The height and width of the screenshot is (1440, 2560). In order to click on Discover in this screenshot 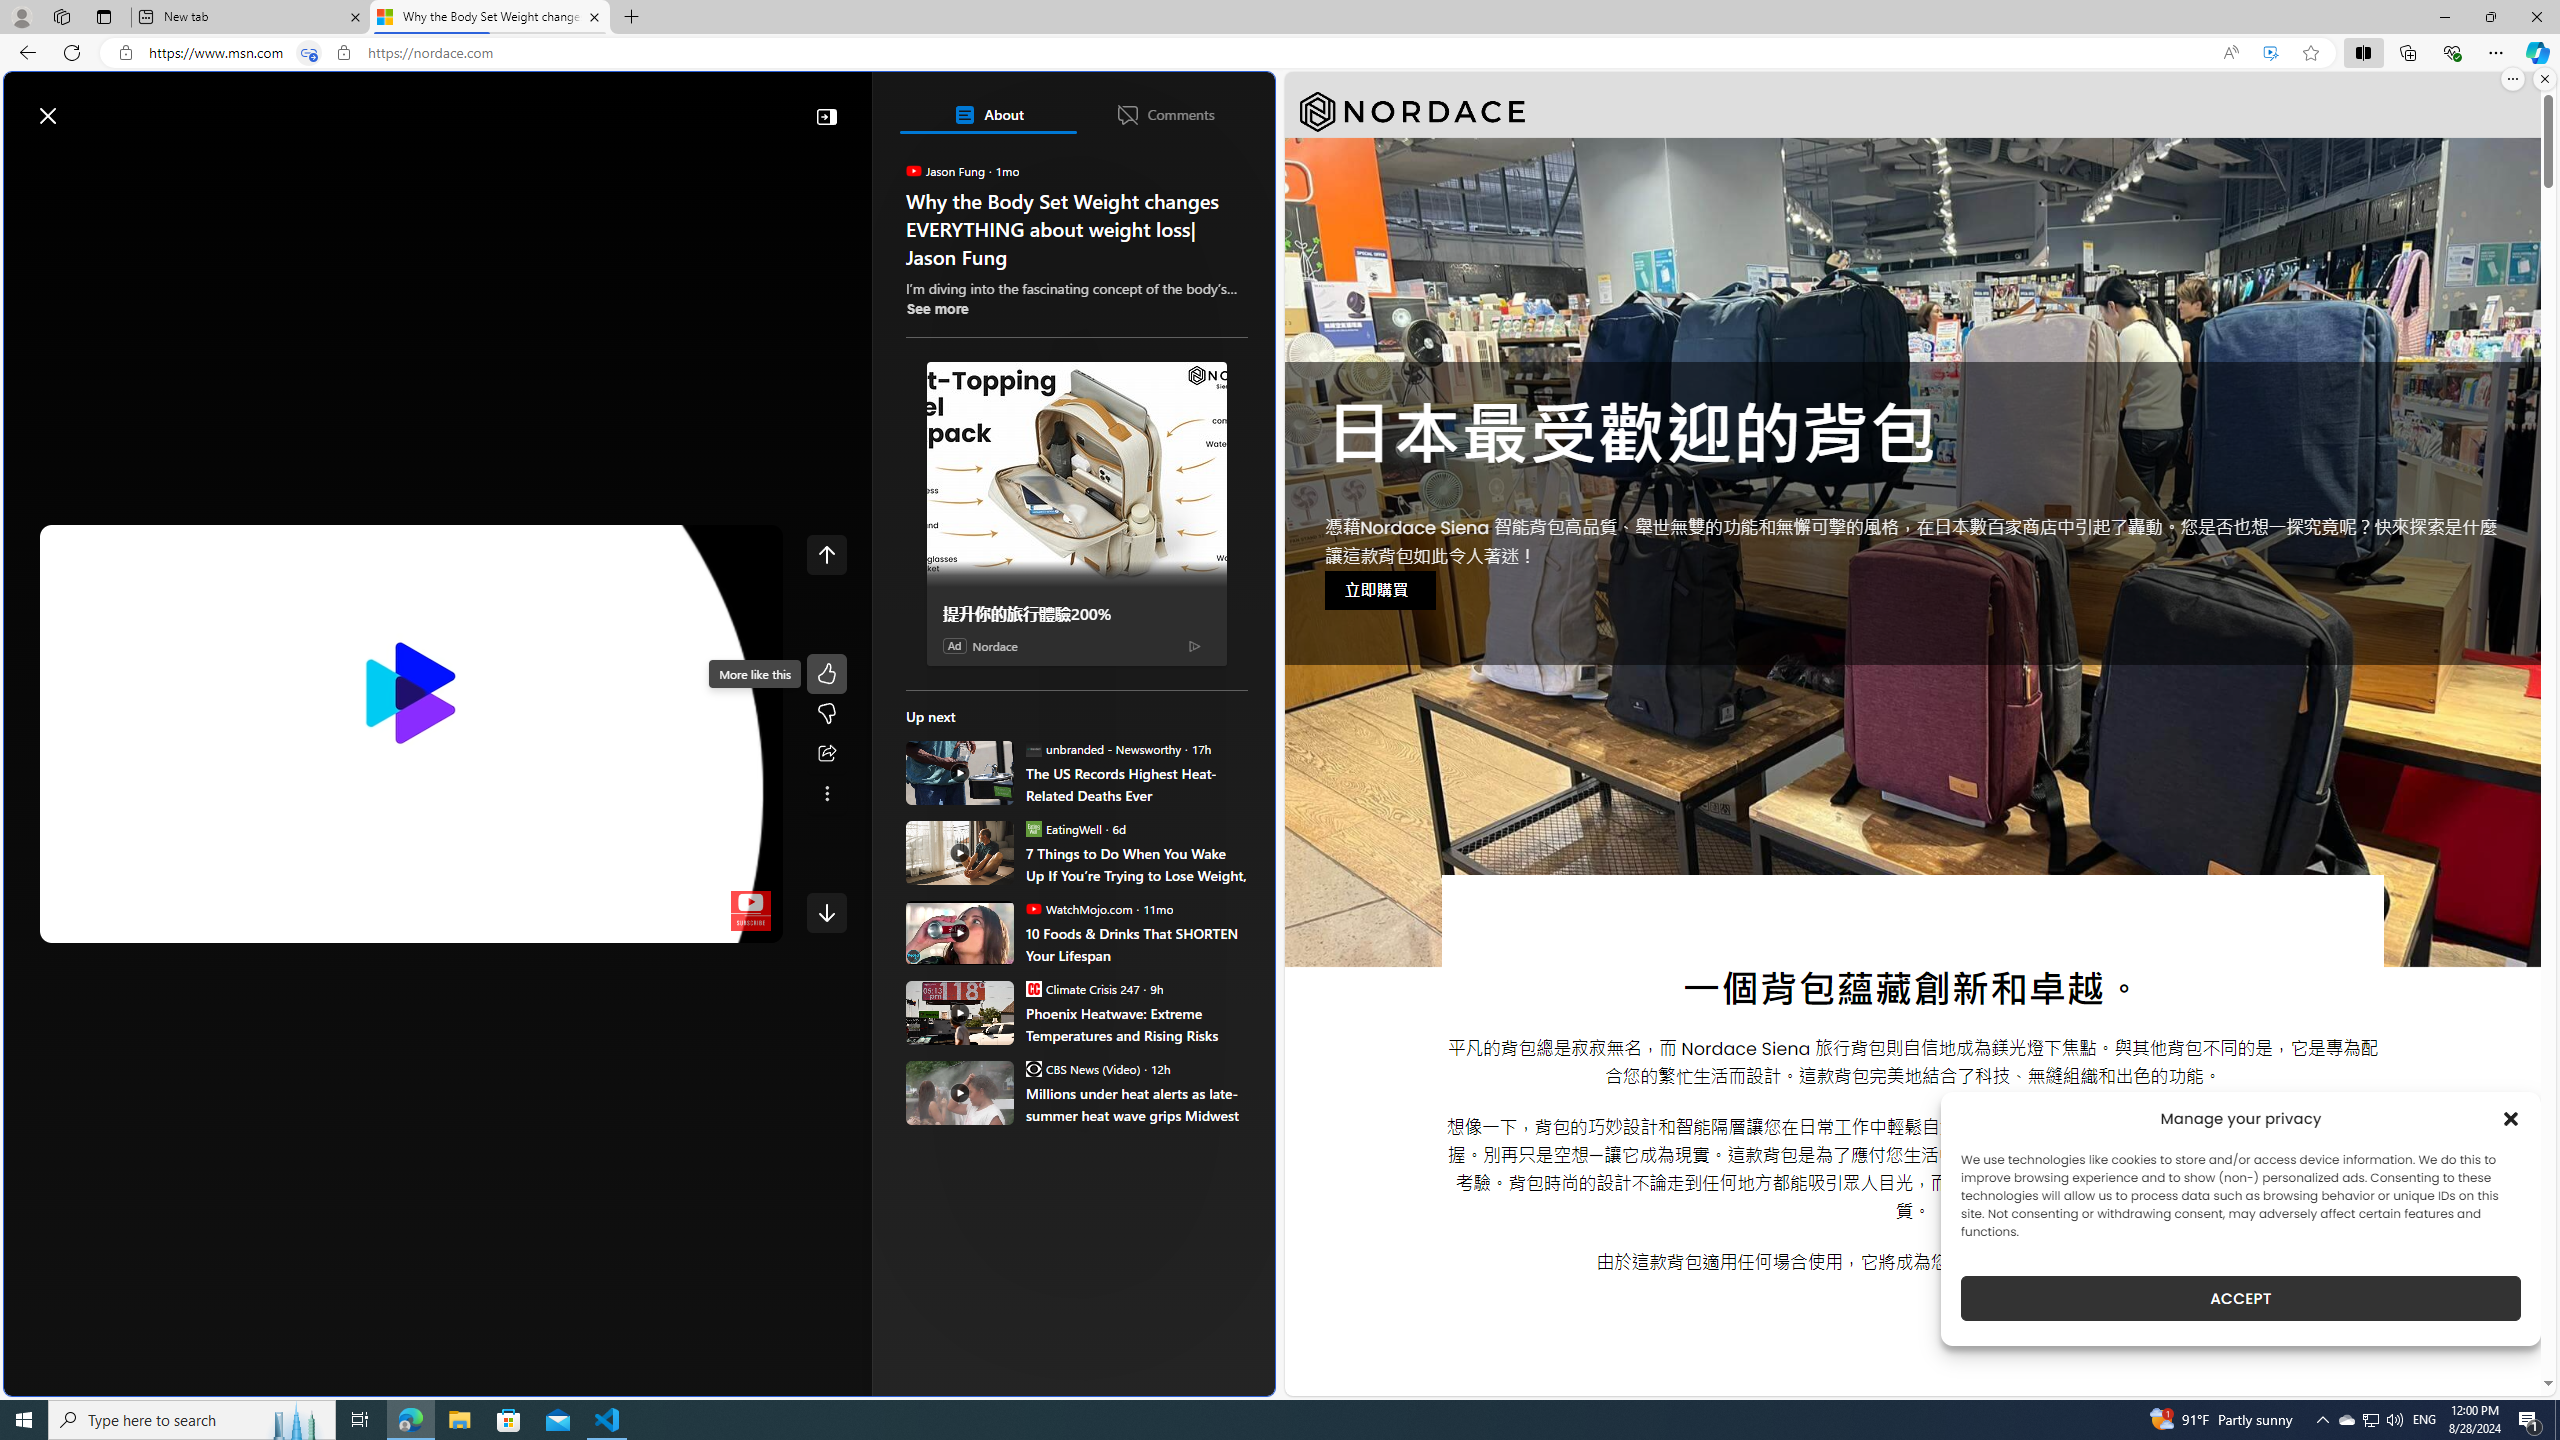, I will do `click(83, 163)`.